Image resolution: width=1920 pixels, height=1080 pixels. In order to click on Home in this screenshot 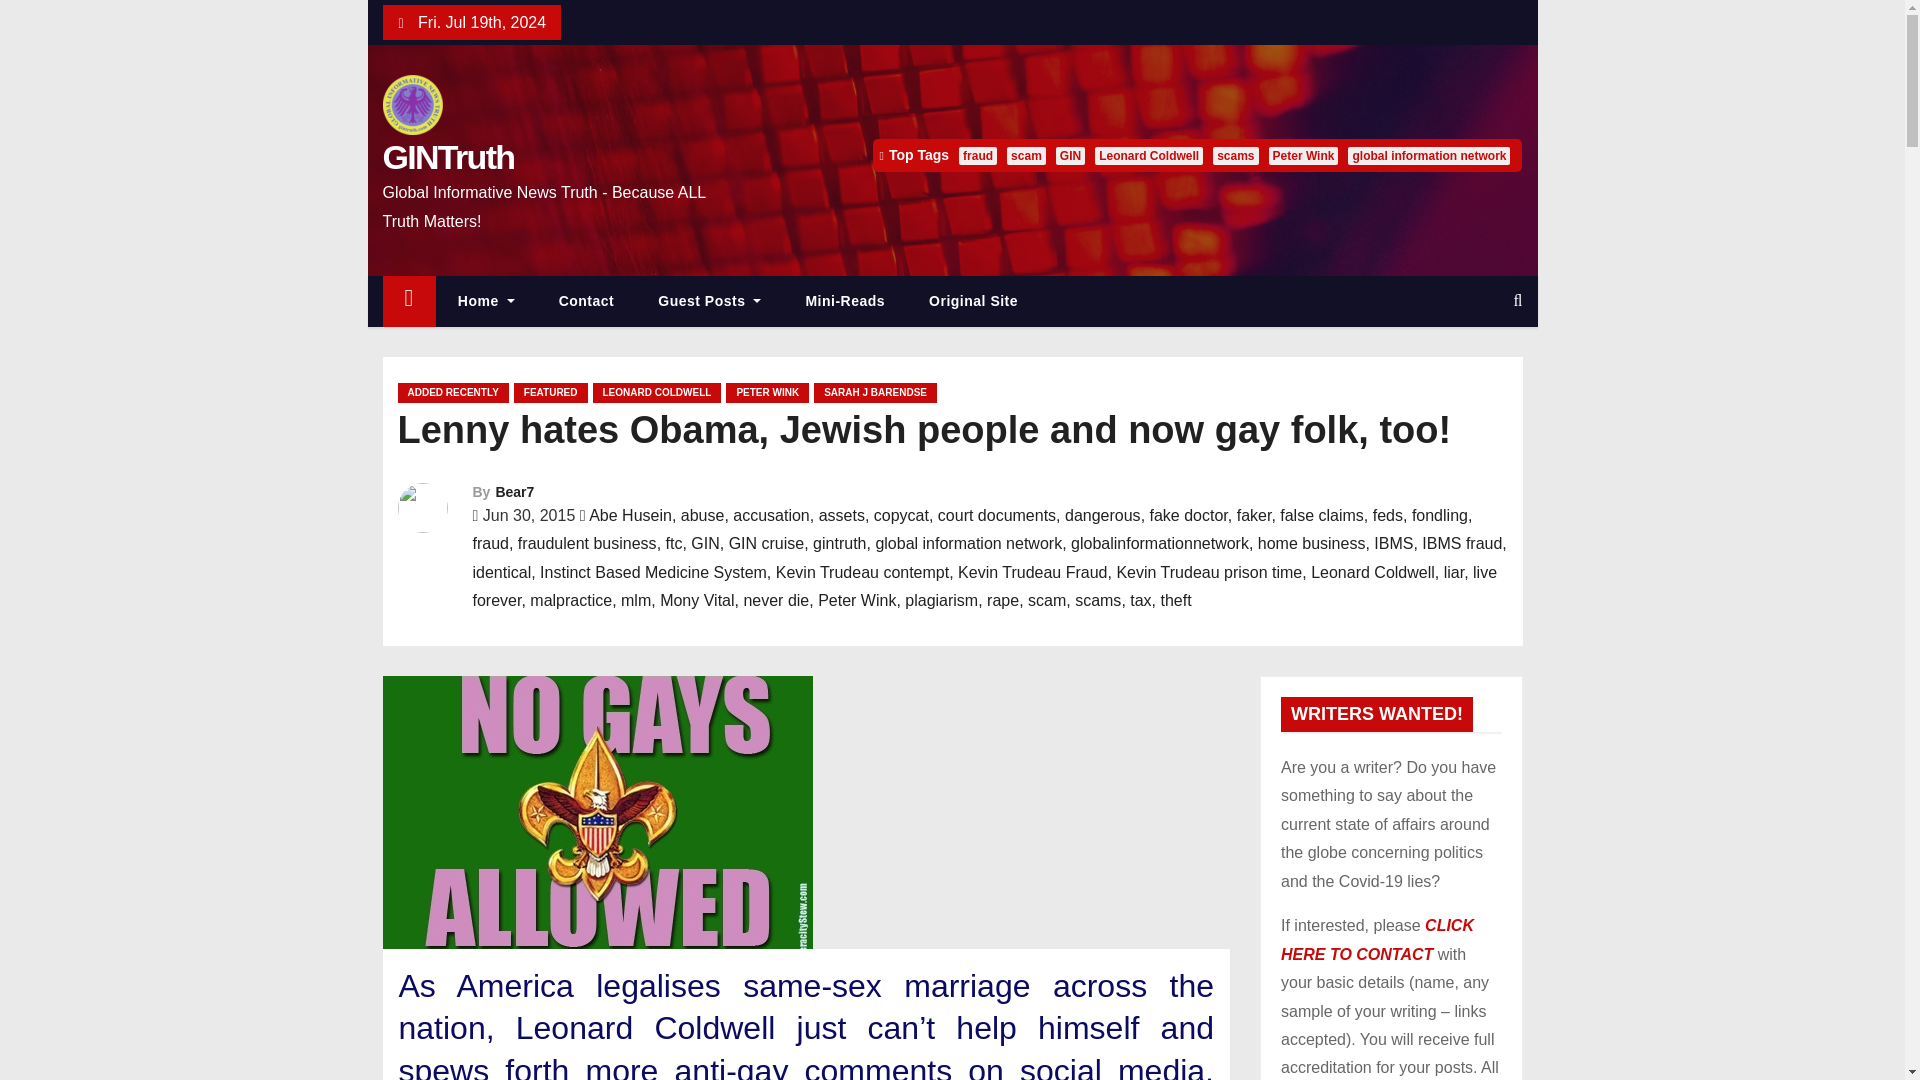, I will do `click(486, 302)`.